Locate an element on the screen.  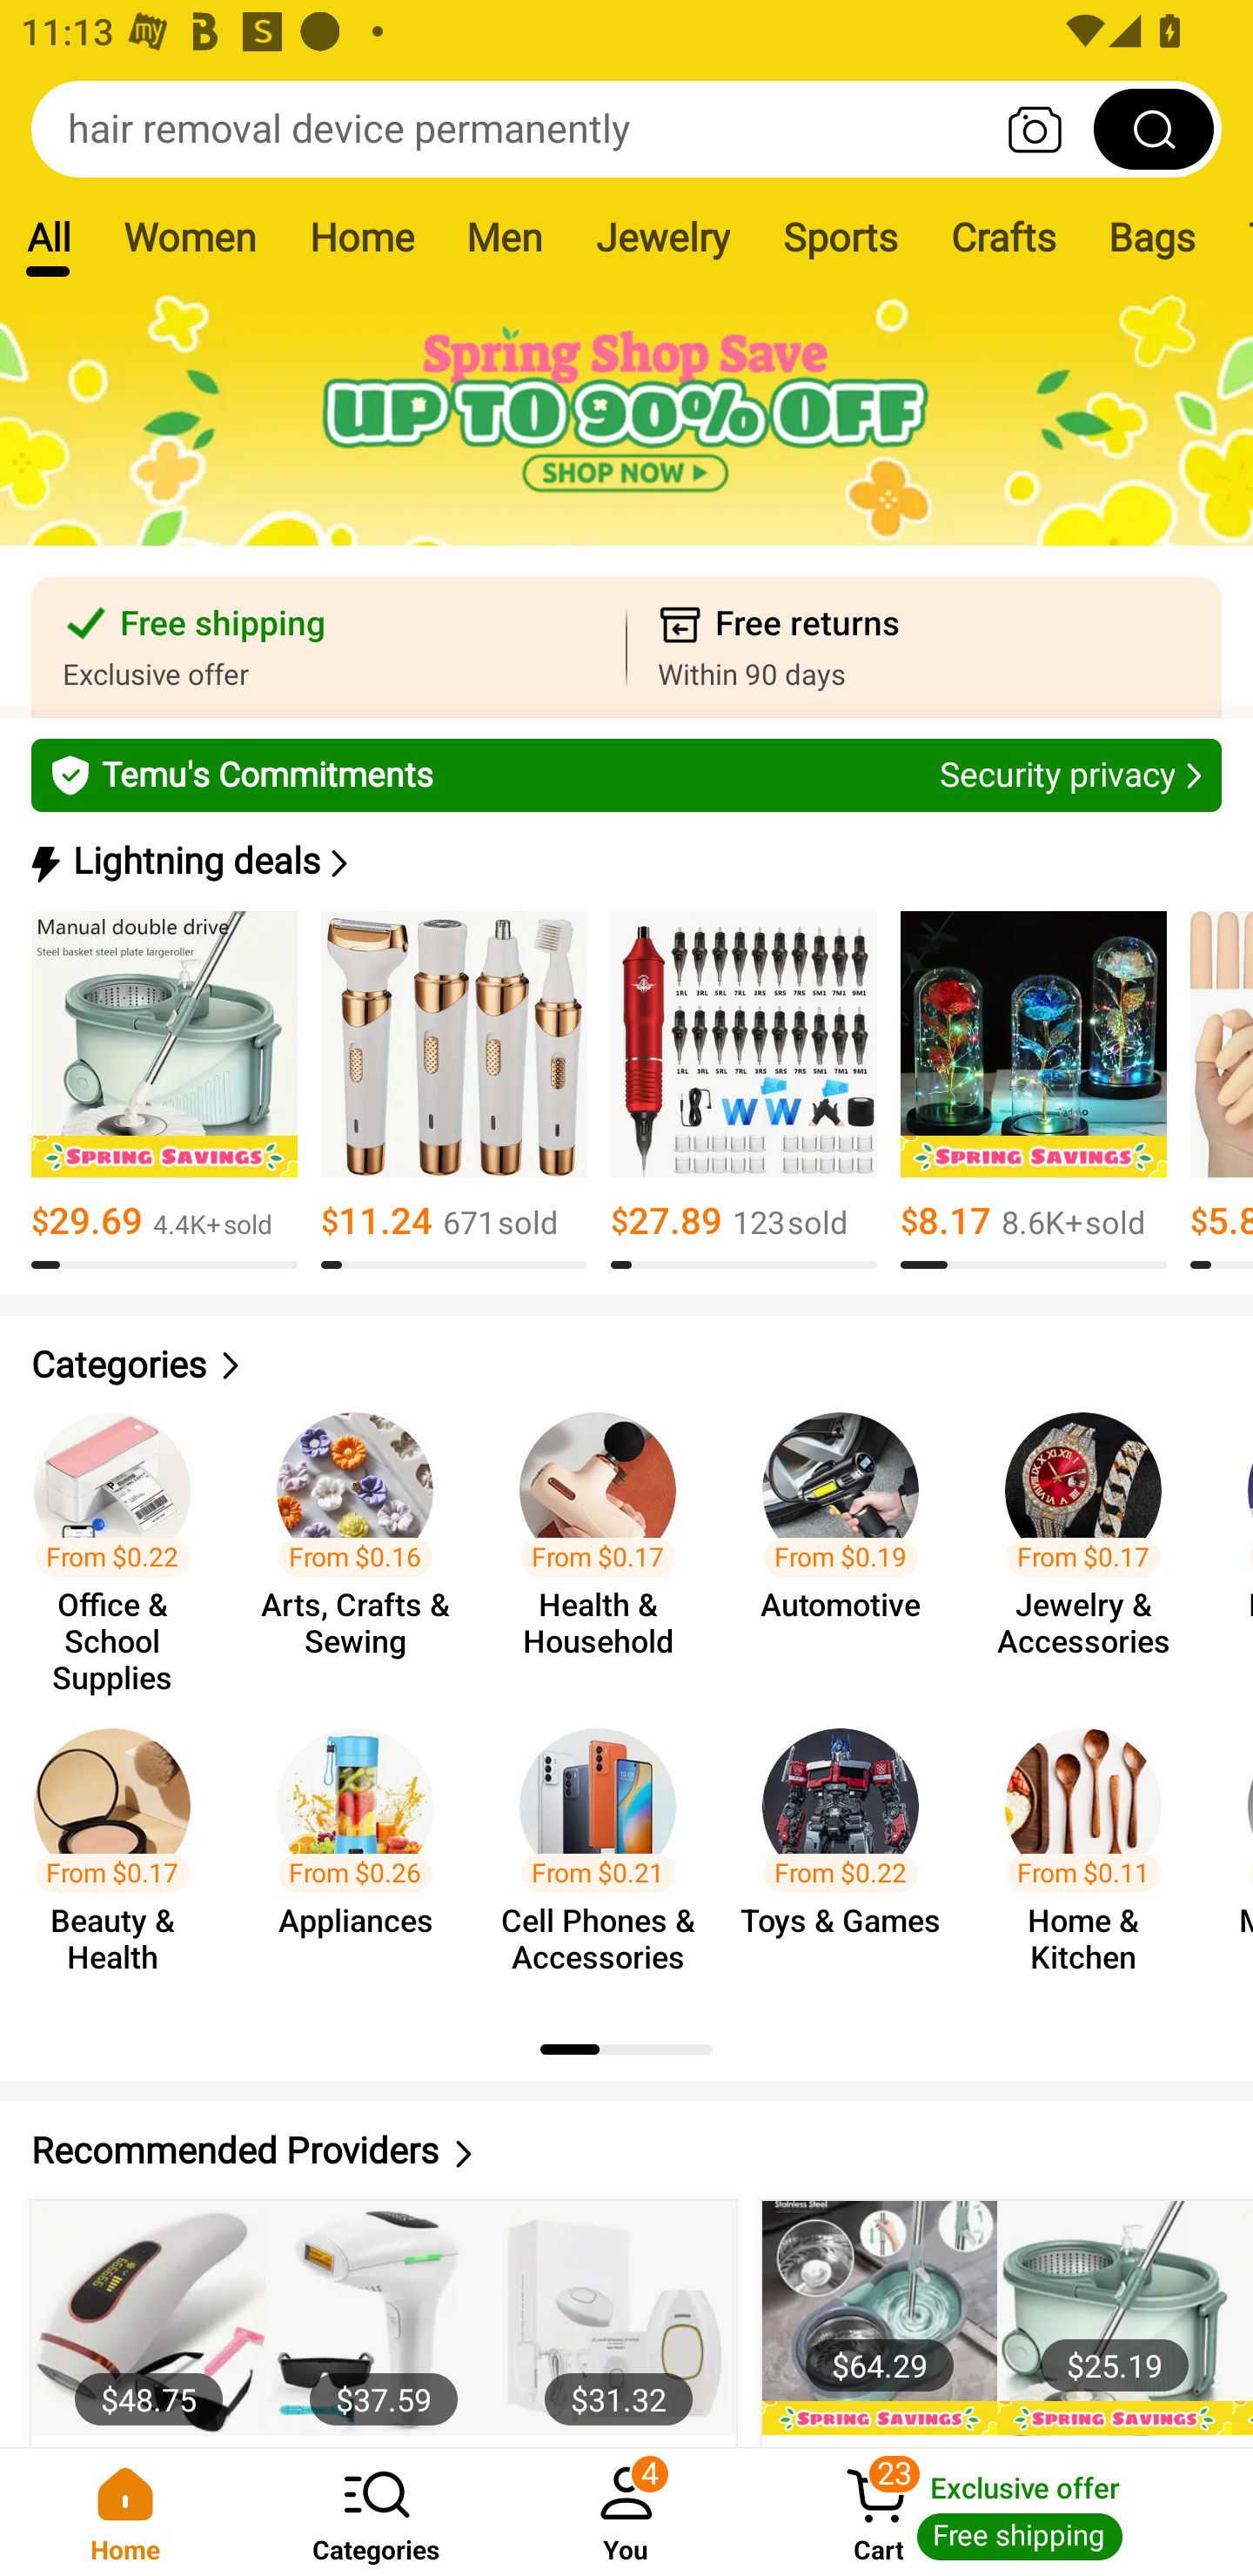
$27.89 123￼sold 8.0 is located at coordinates (743, 1090).